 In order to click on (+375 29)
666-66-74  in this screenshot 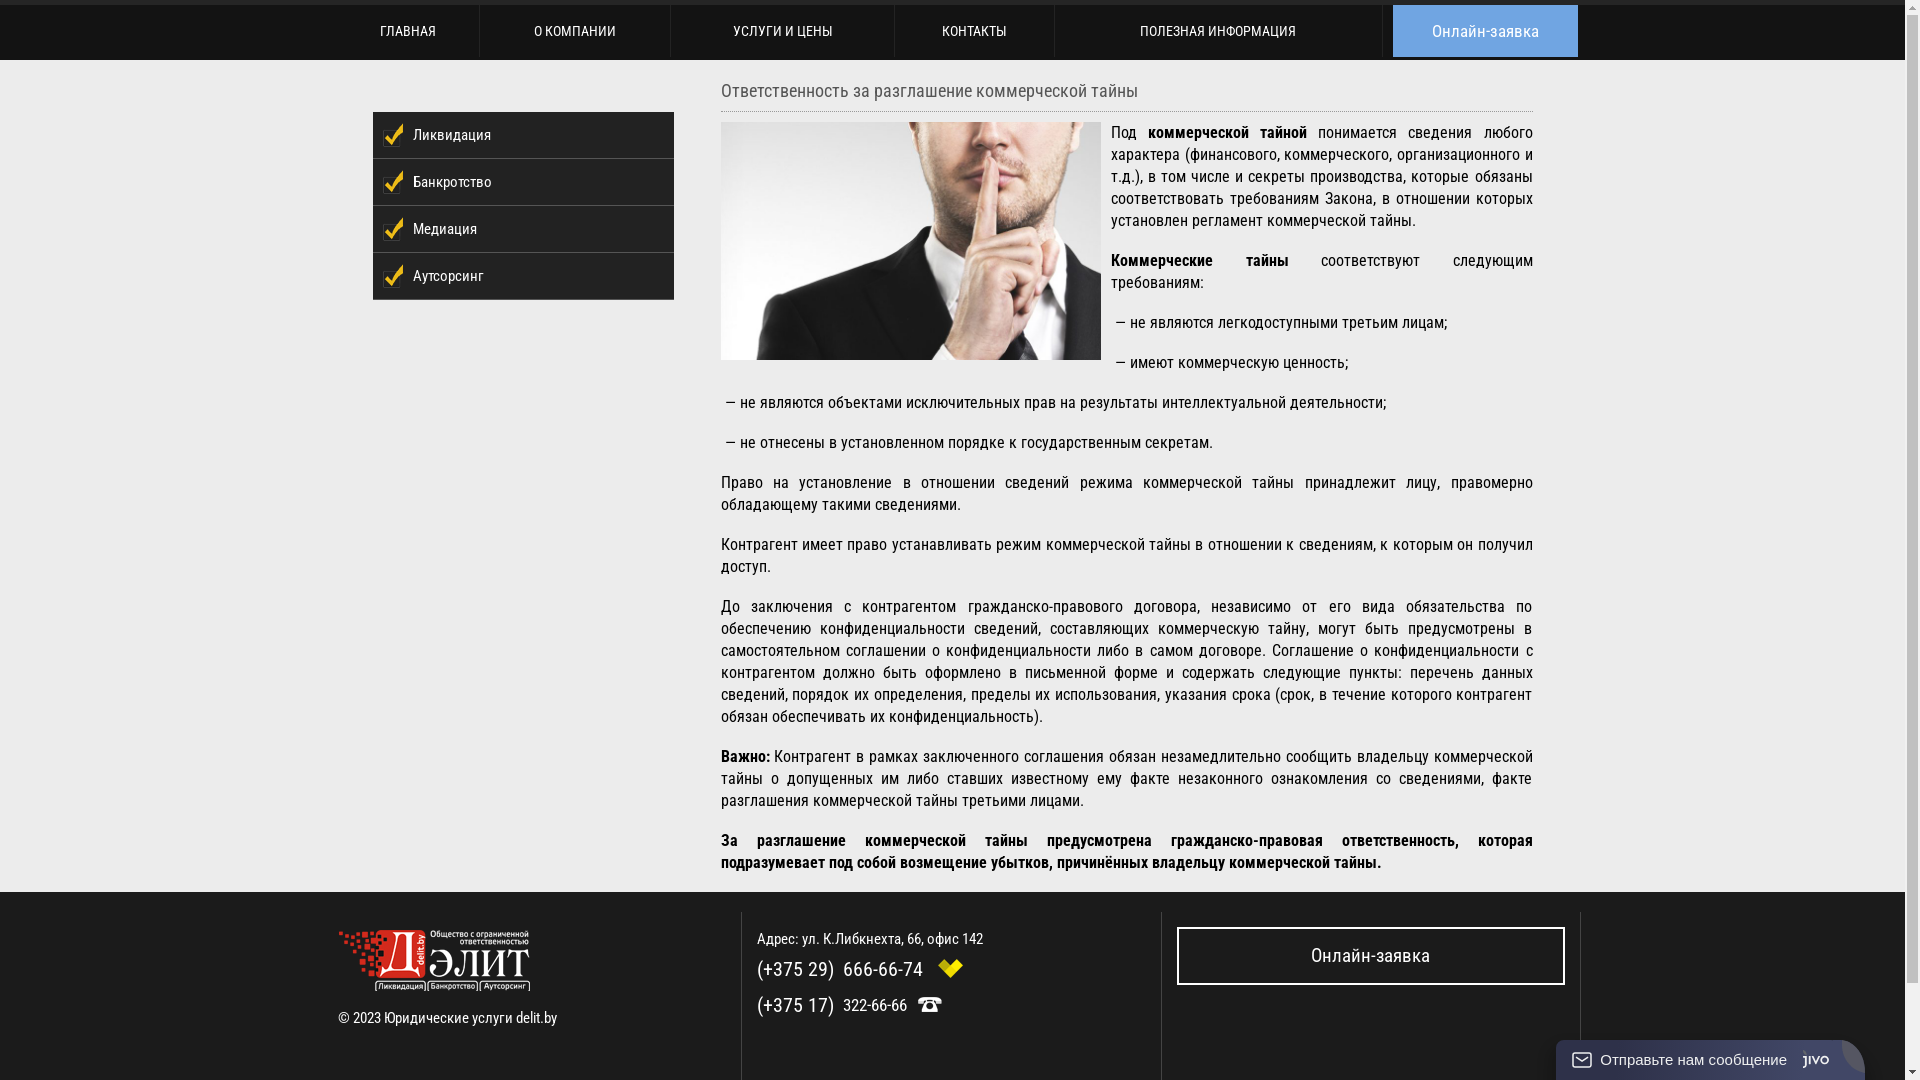, I will do `click(842, 969)`.